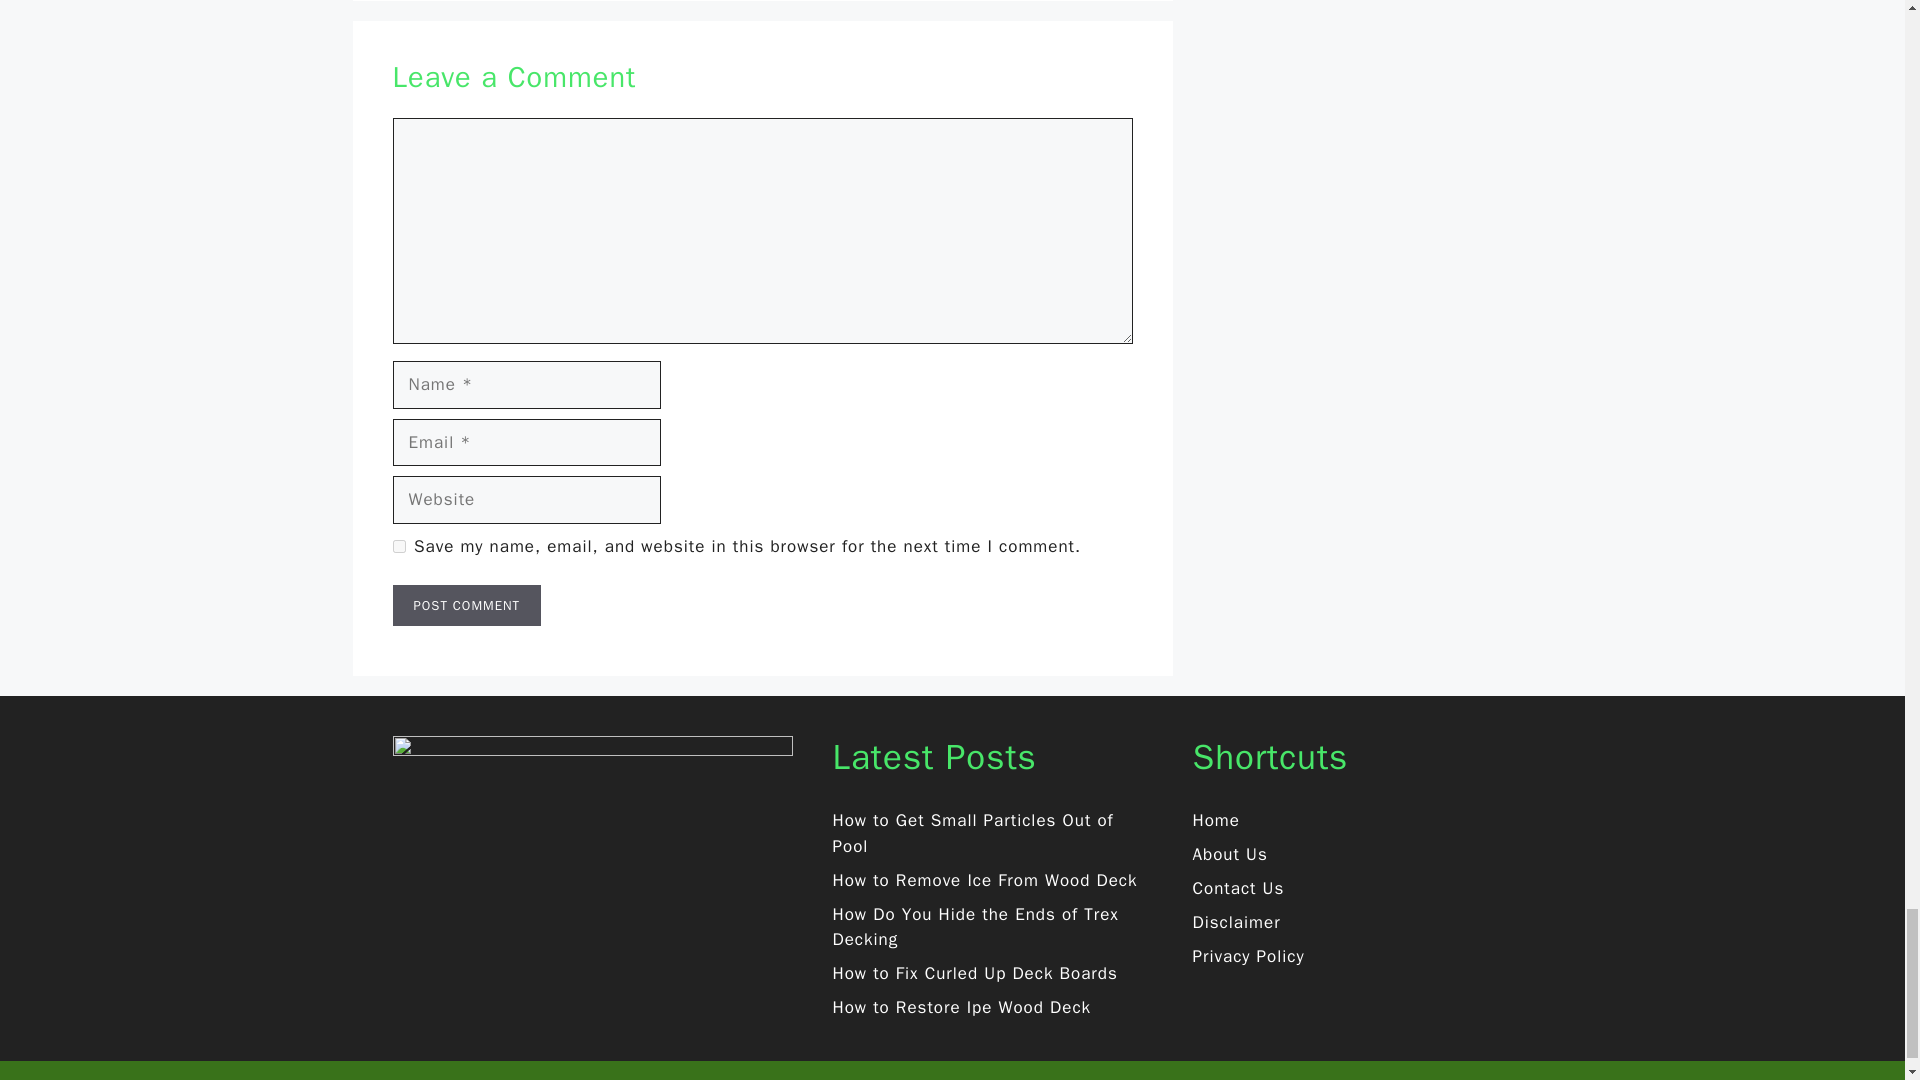 Image resolution: width=1920 pixels, height=1080 pixels. I want to click on How Do You Hide the Ends of Trex Decking, so click(974, 927).